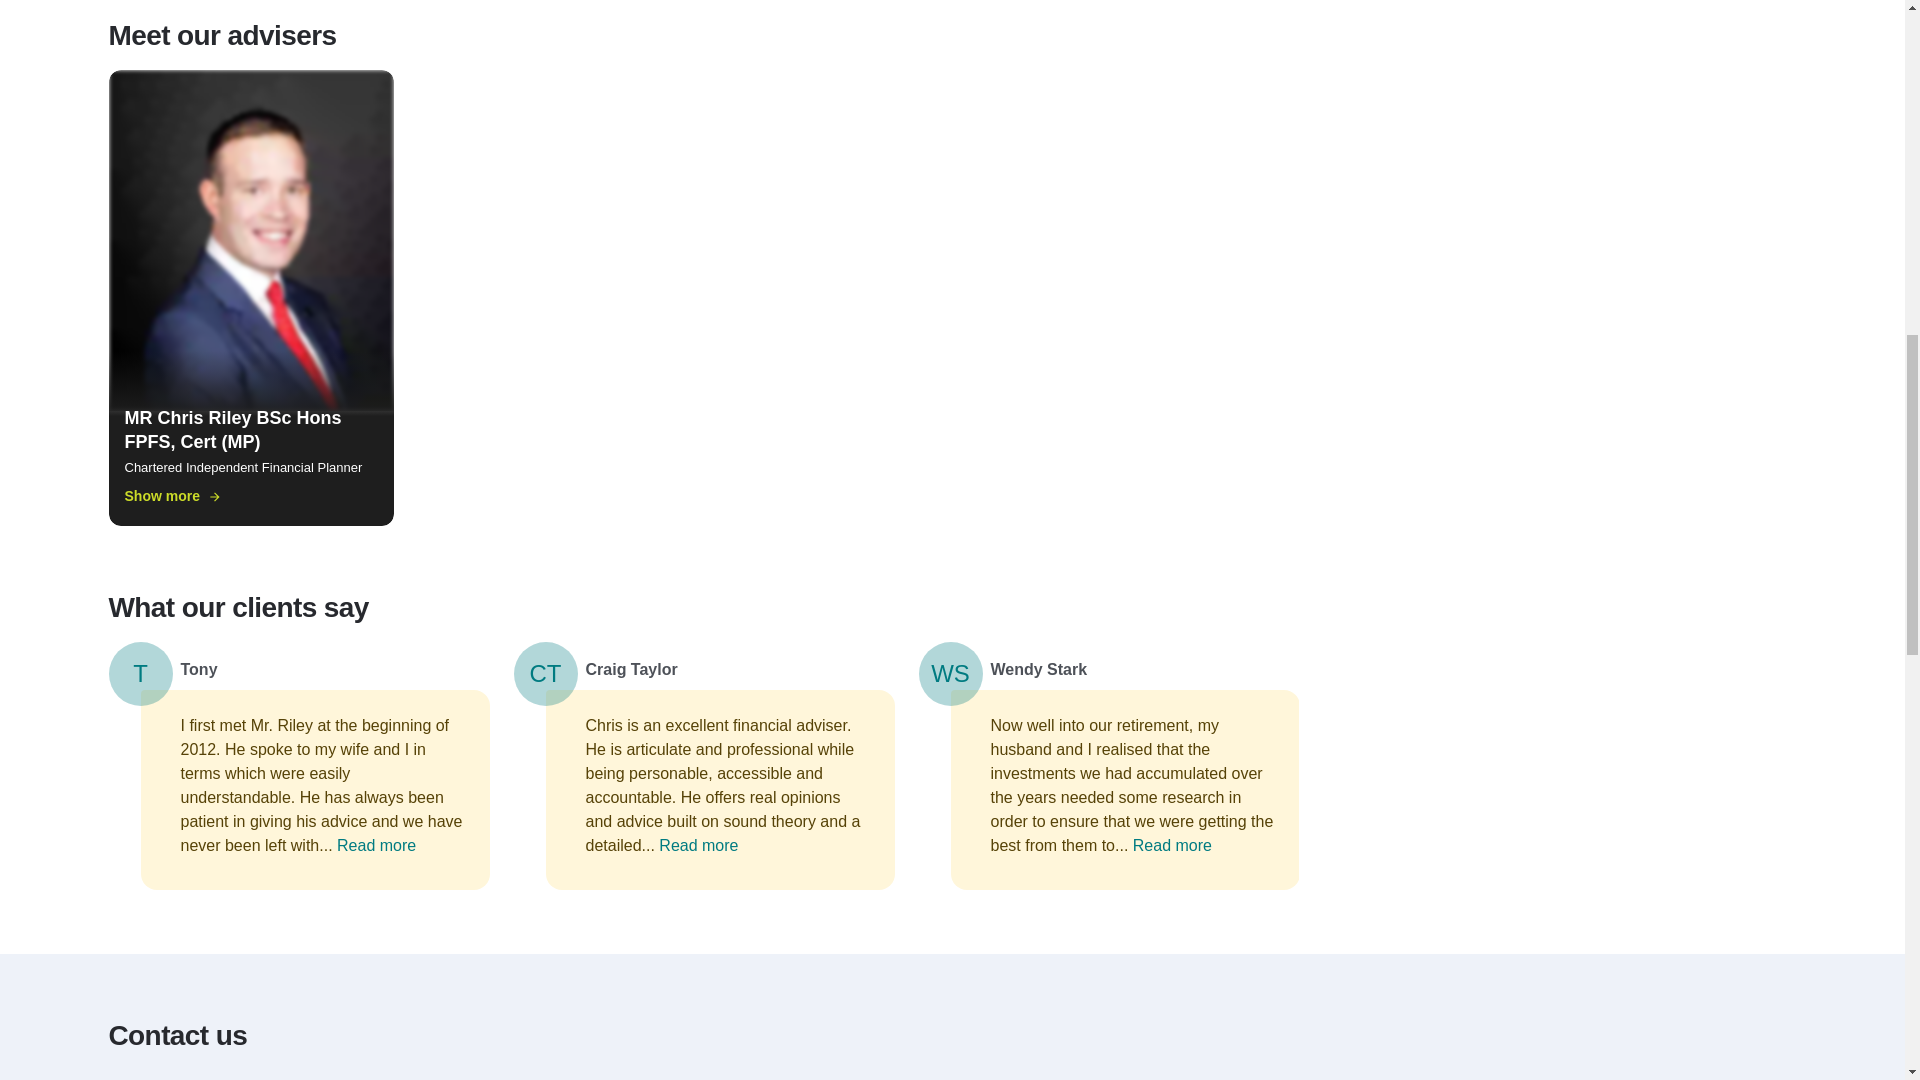 The height and width of the screenshot is (1080, 1920). Describe the element at coordinates (172, 496) in the screenshot. I see `Show more` at that location.